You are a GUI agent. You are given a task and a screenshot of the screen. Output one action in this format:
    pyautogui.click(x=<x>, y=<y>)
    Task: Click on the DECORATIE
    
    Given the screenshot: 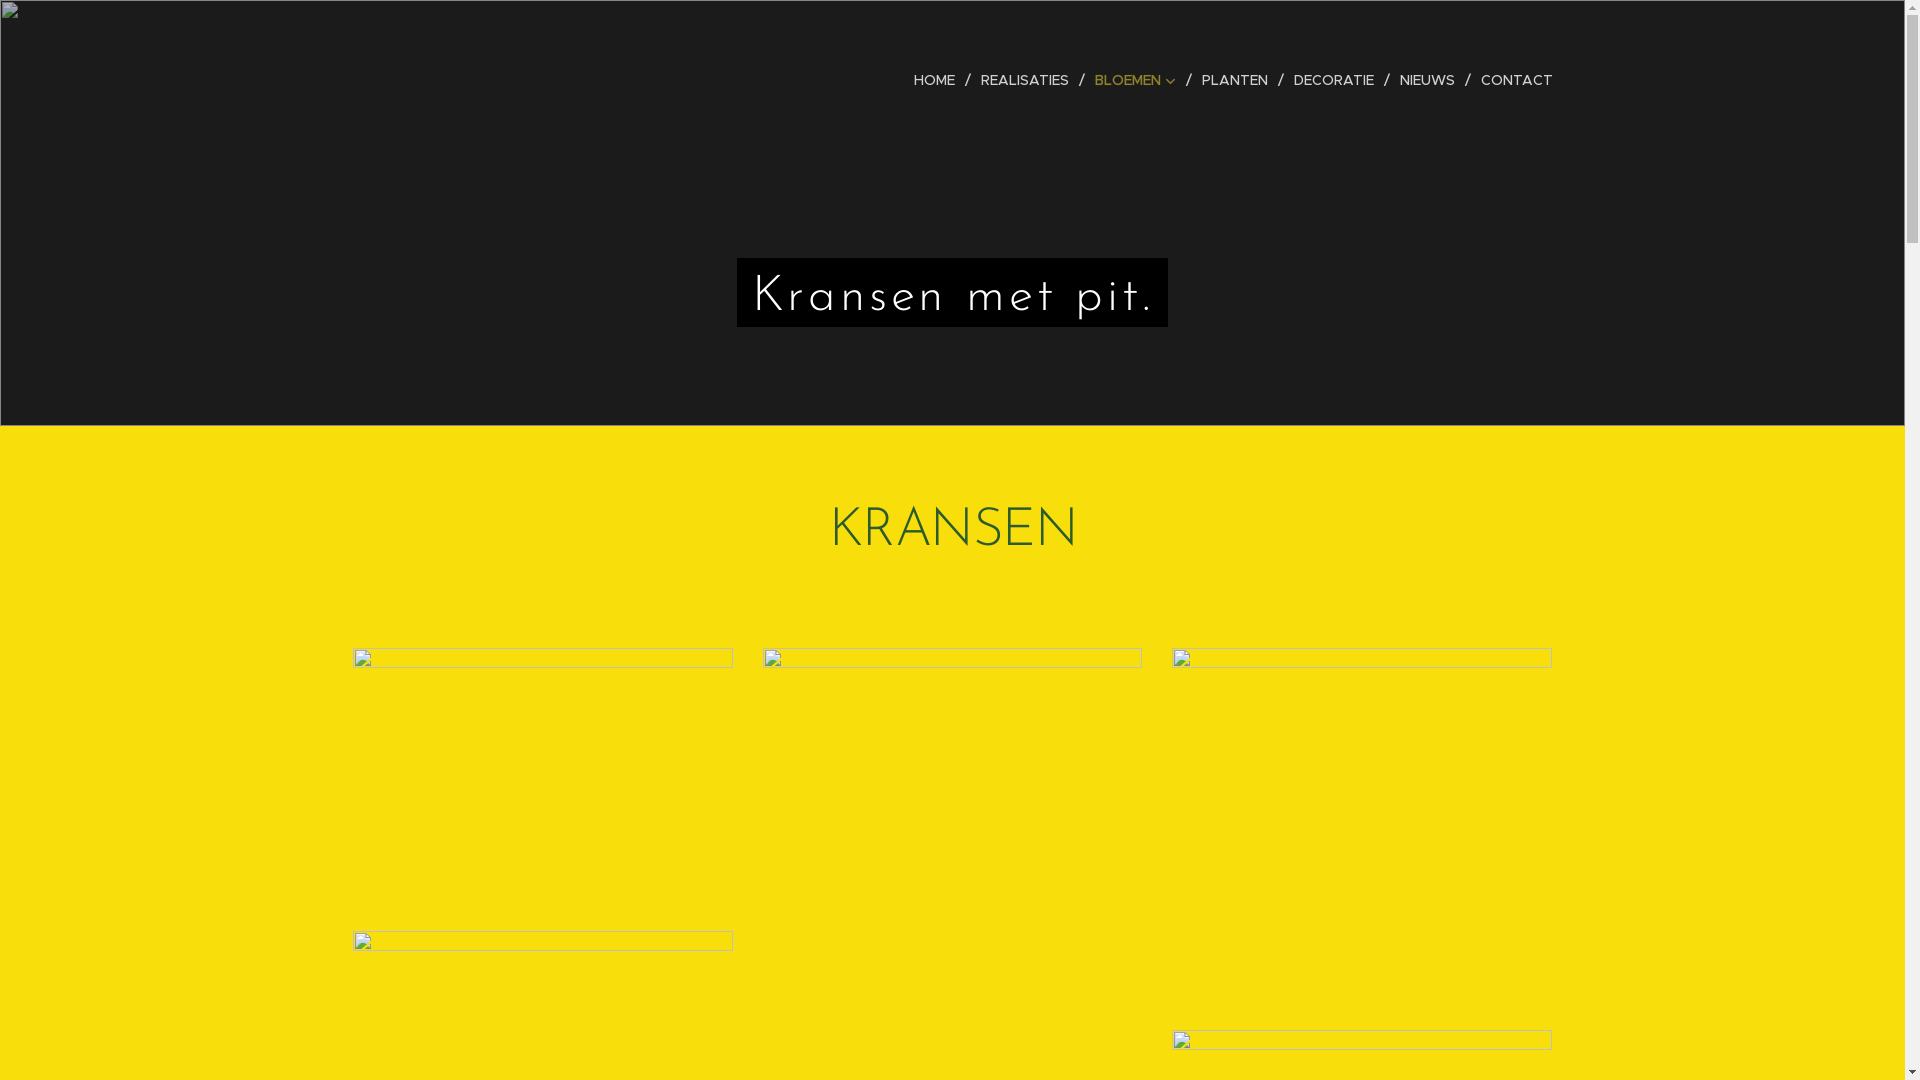 What is the action you would take?
    pyautogui.click(x=1337, y=80)
    